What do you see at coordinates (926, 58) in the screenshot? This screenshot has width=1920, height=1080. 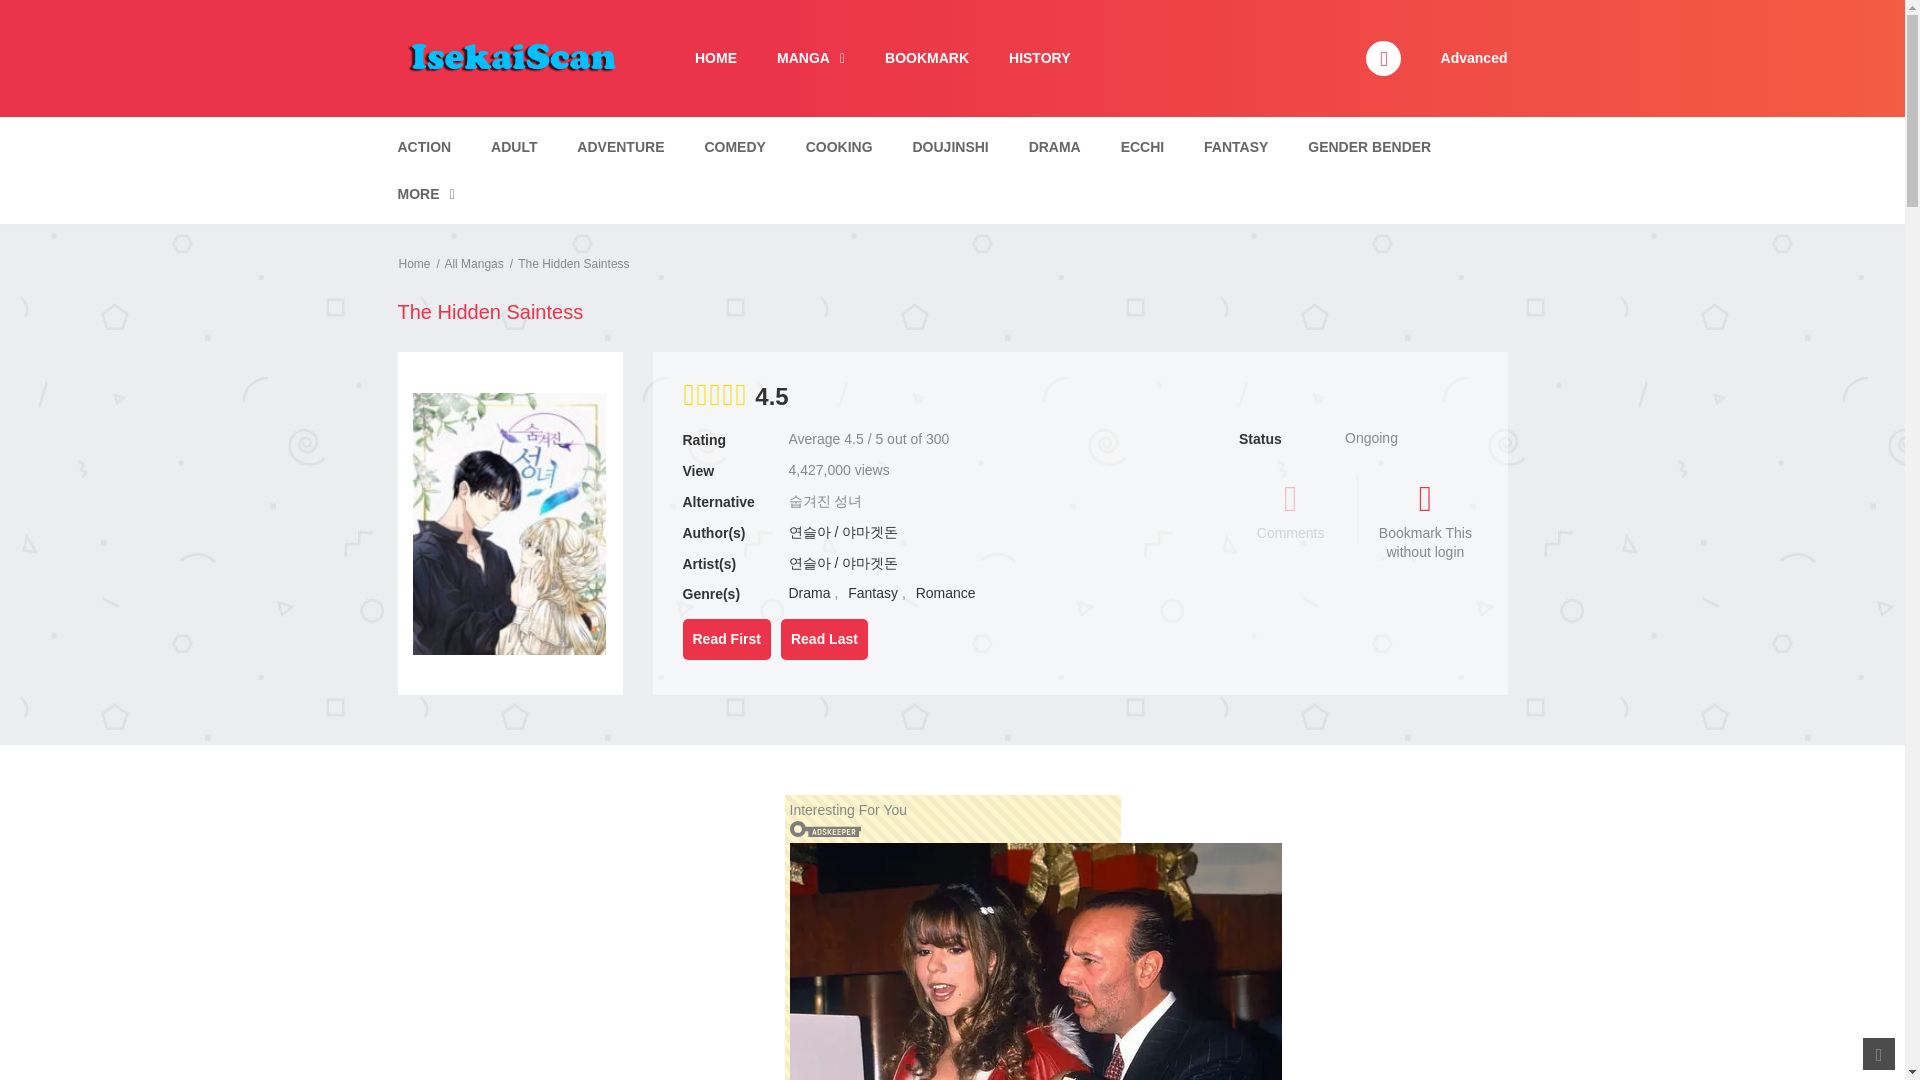 I see `BOOKMARK` at bounding box center [926, 58].